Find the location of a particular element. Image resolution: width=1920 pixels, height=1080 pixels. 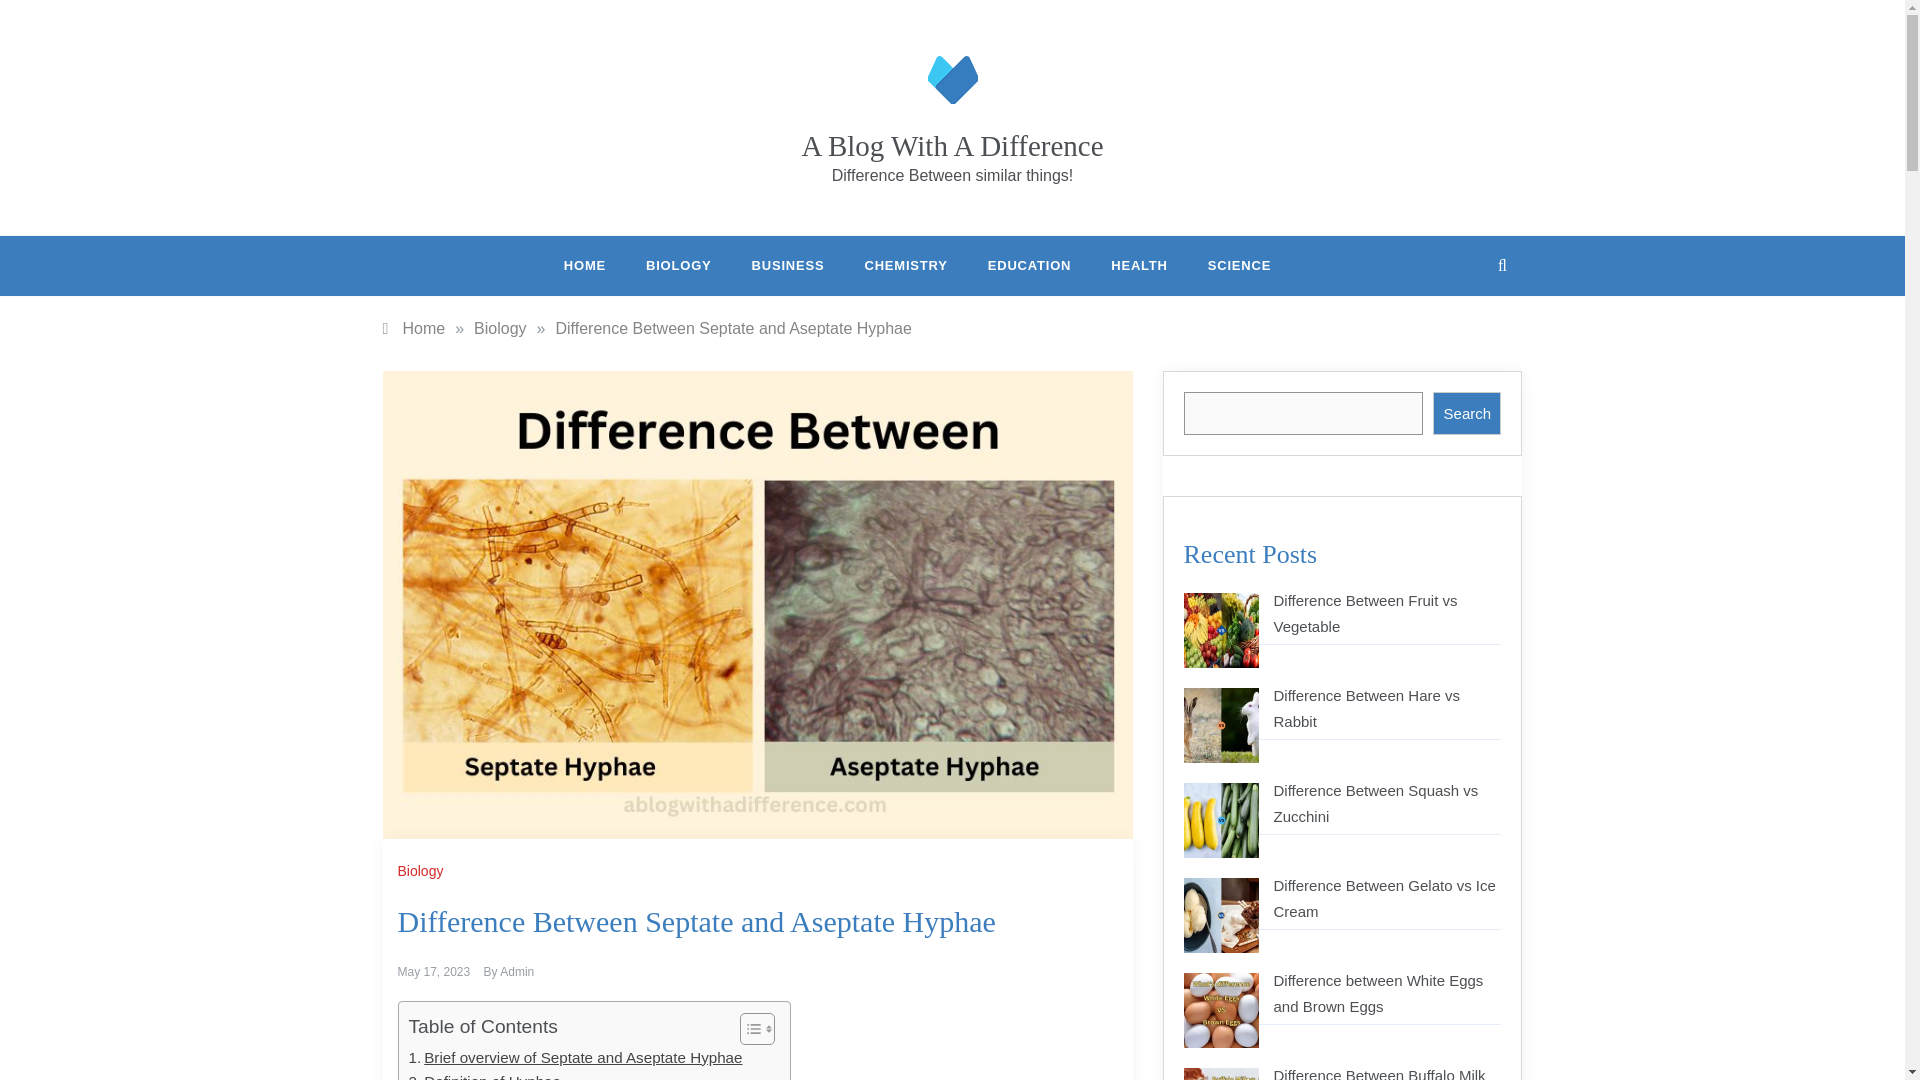

SCIENCE is located at coordinates (1230, 266).